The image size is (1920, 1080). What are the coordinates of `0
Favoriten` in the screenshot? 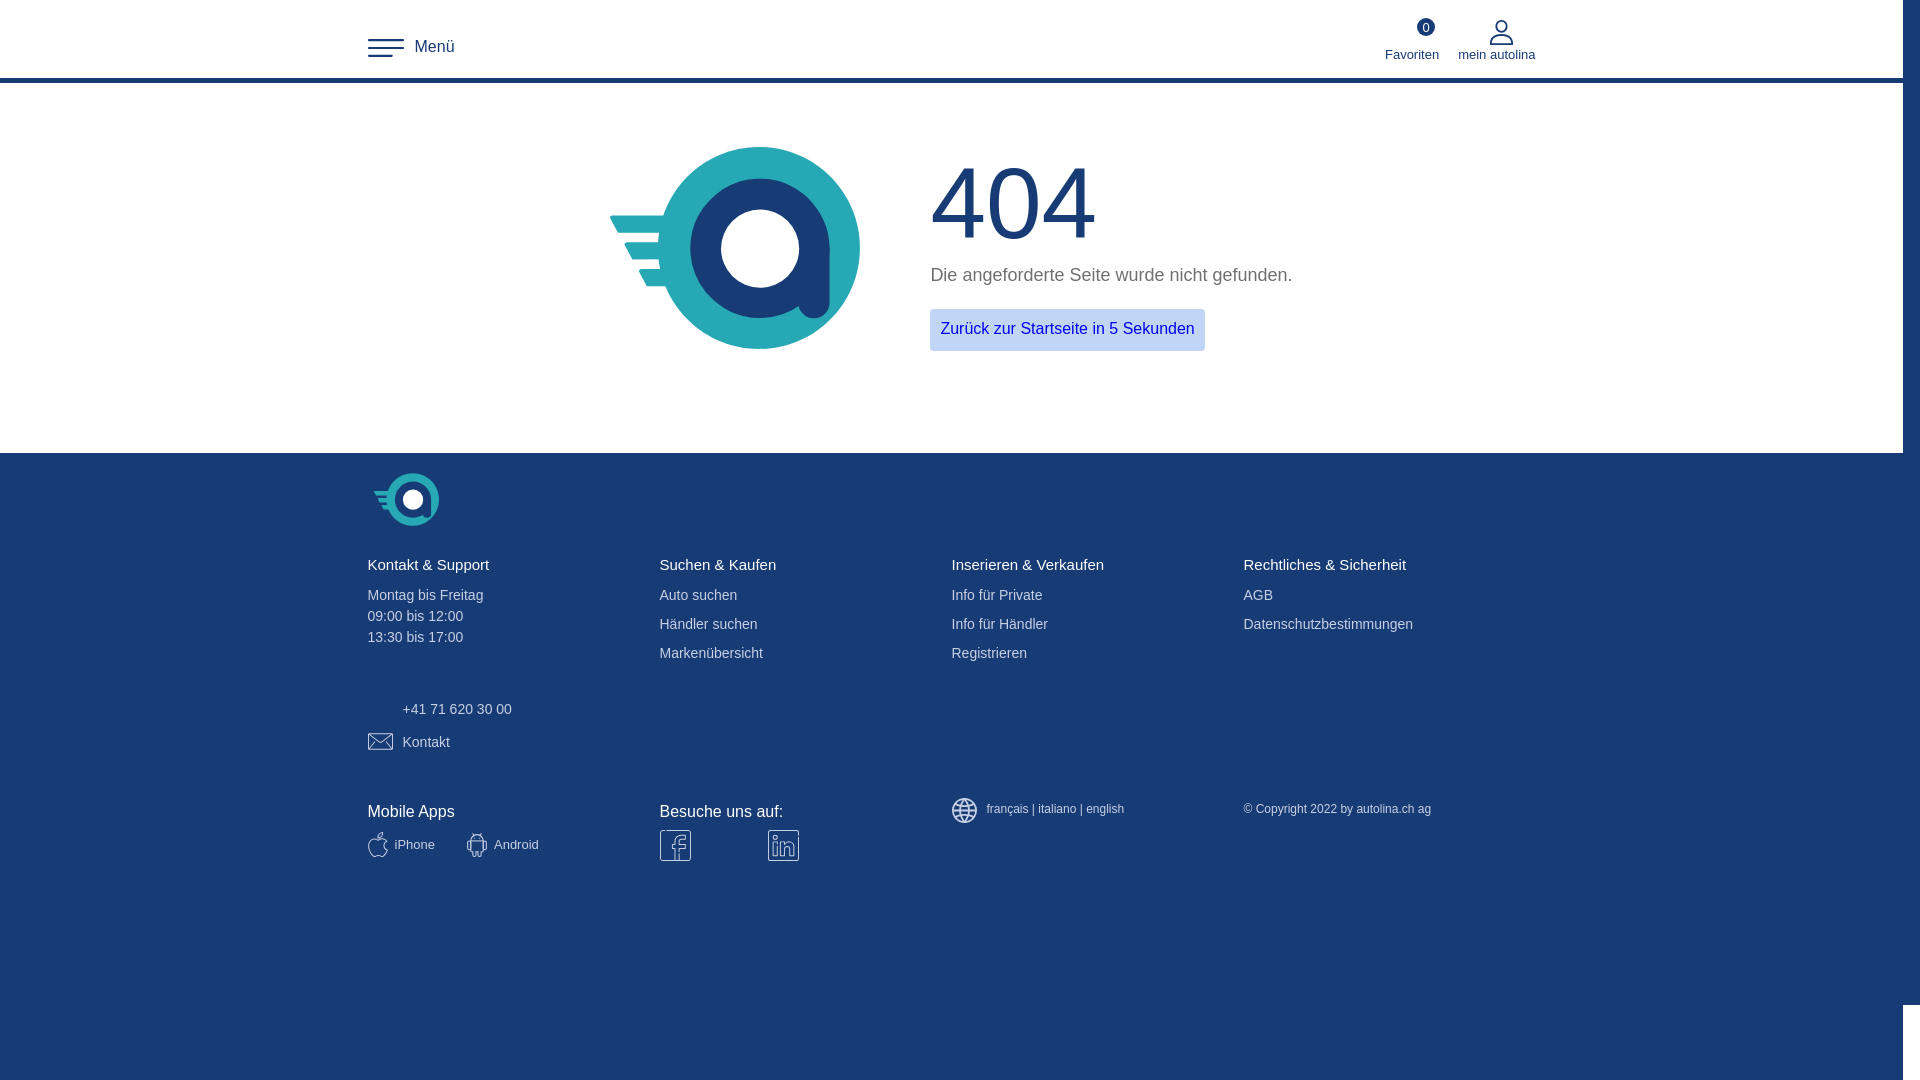 It's located at (1412, 40).